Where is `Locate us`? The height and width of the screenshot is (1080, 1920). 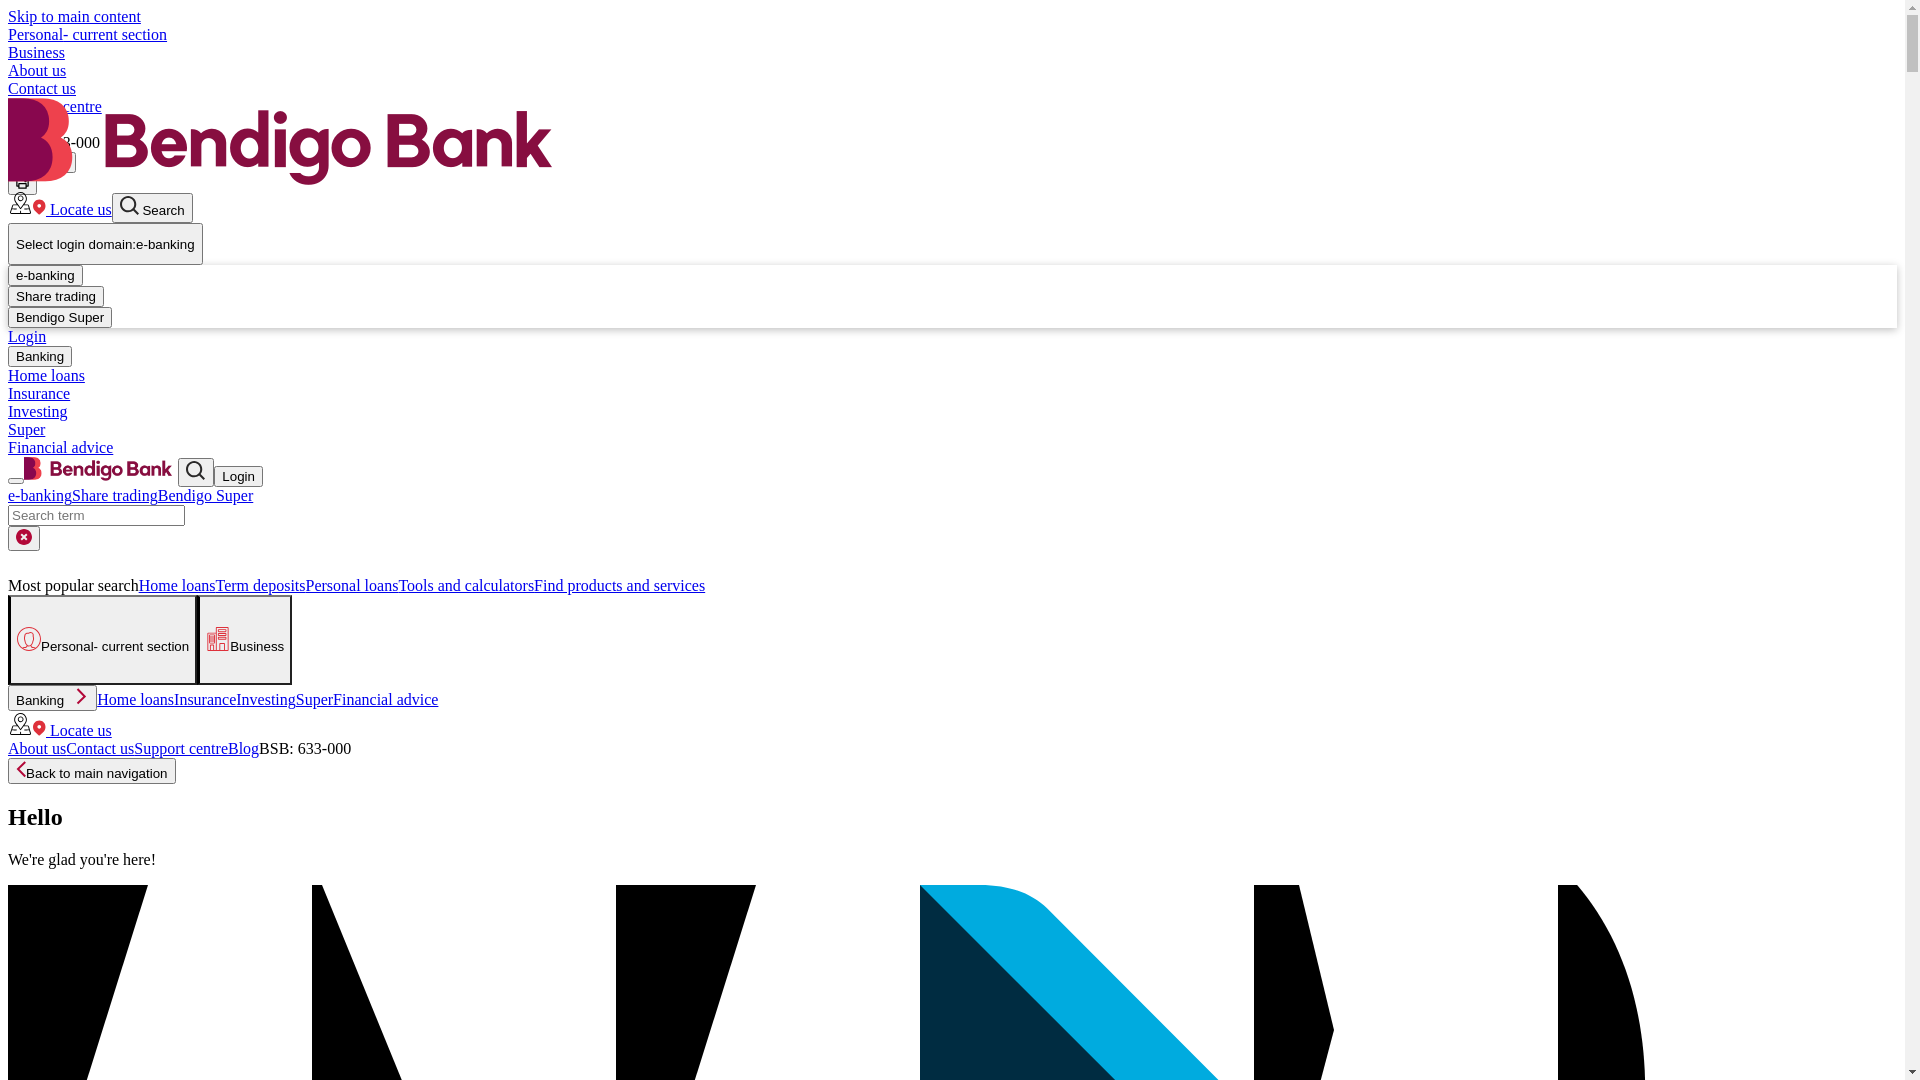
Locate us is located at coordinates (60, 210).